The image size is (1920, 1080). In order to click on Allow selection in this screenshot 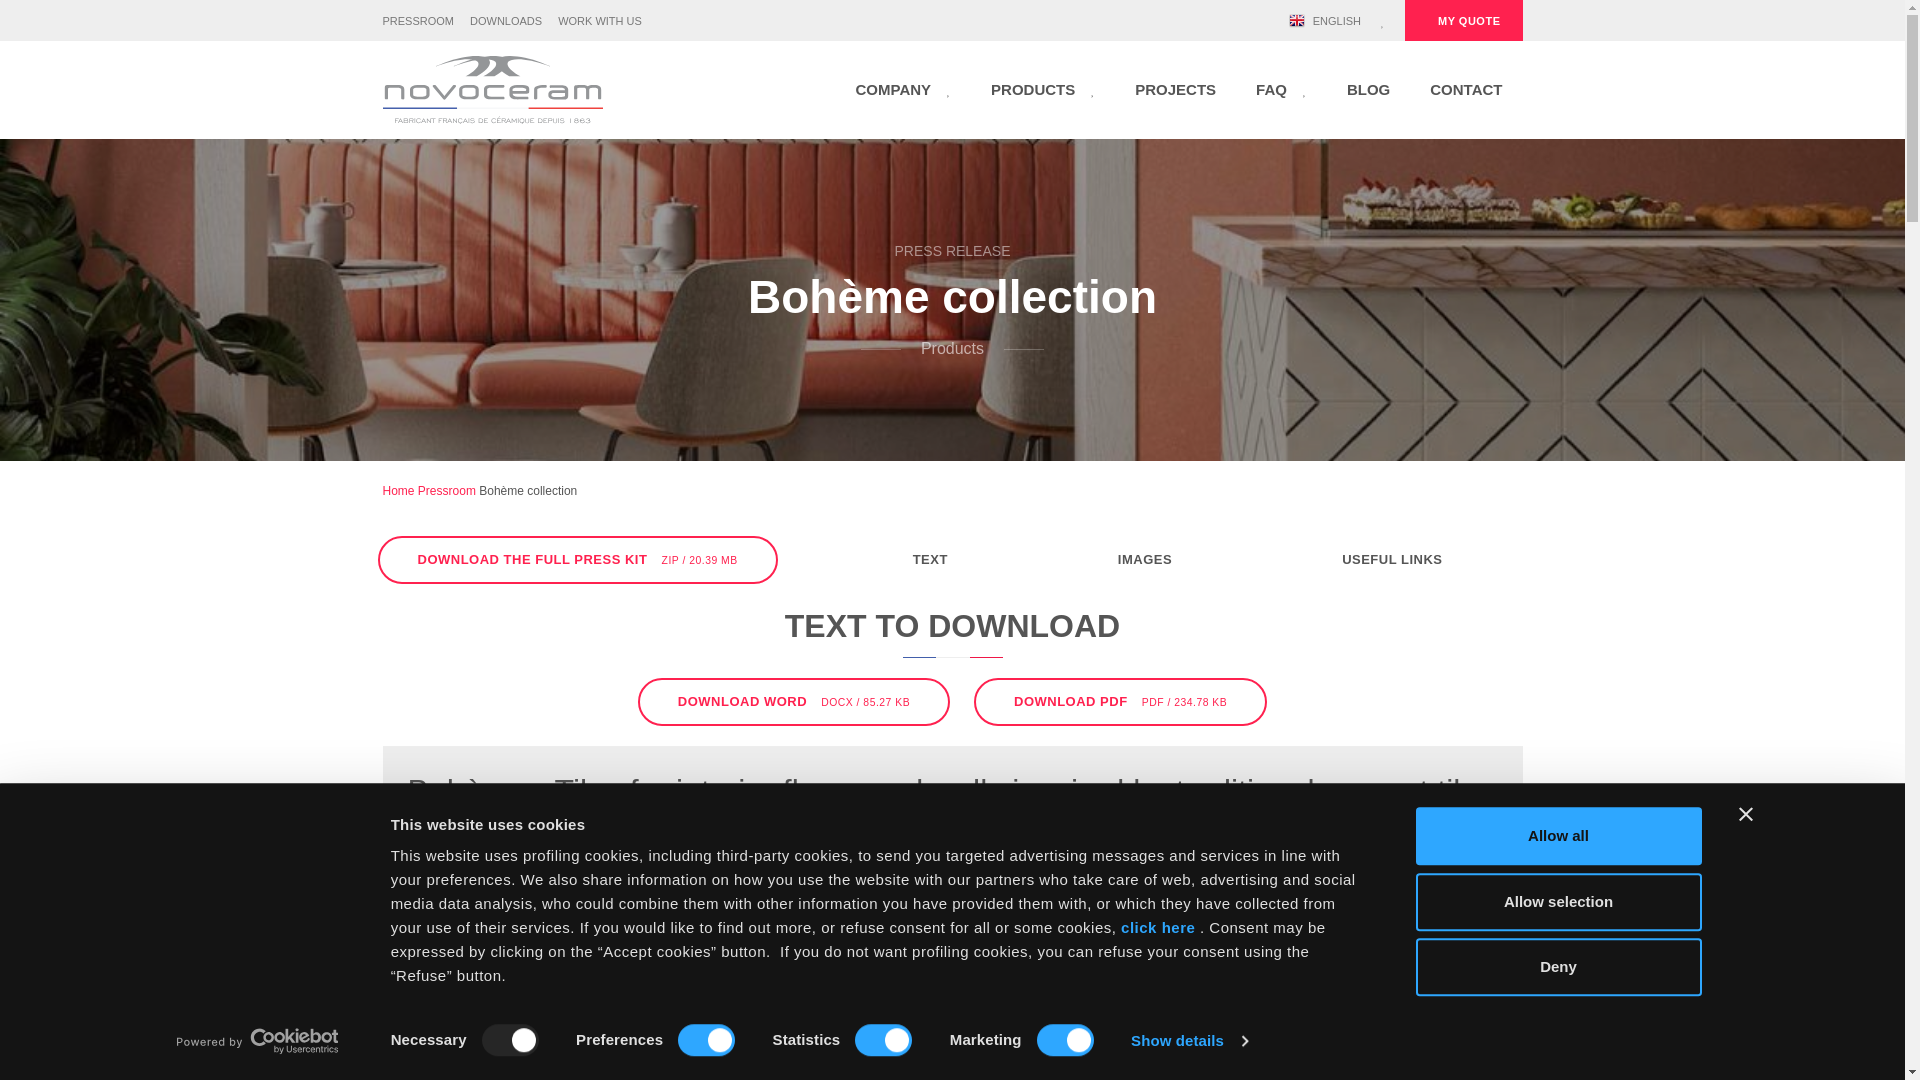, I will do `click(1558, 901)`.